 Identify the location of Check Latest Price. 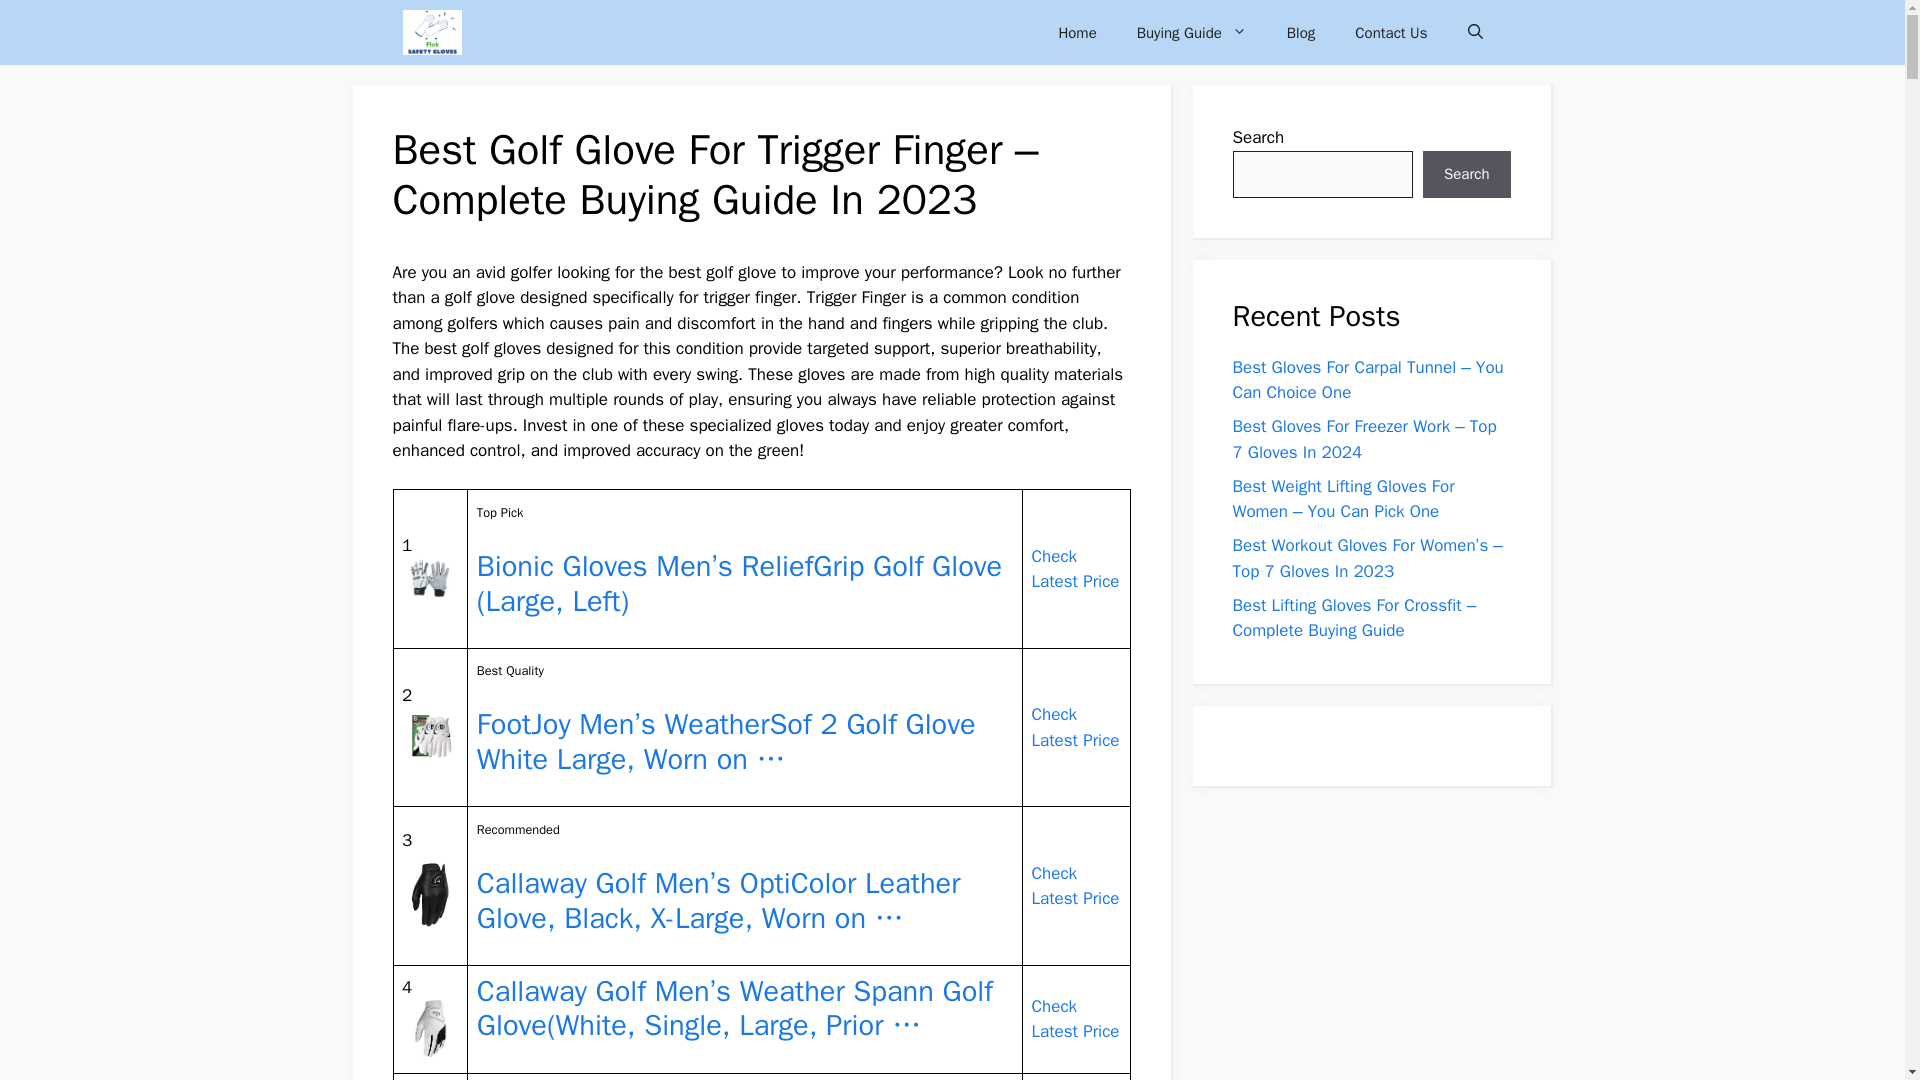
(1076, 569).